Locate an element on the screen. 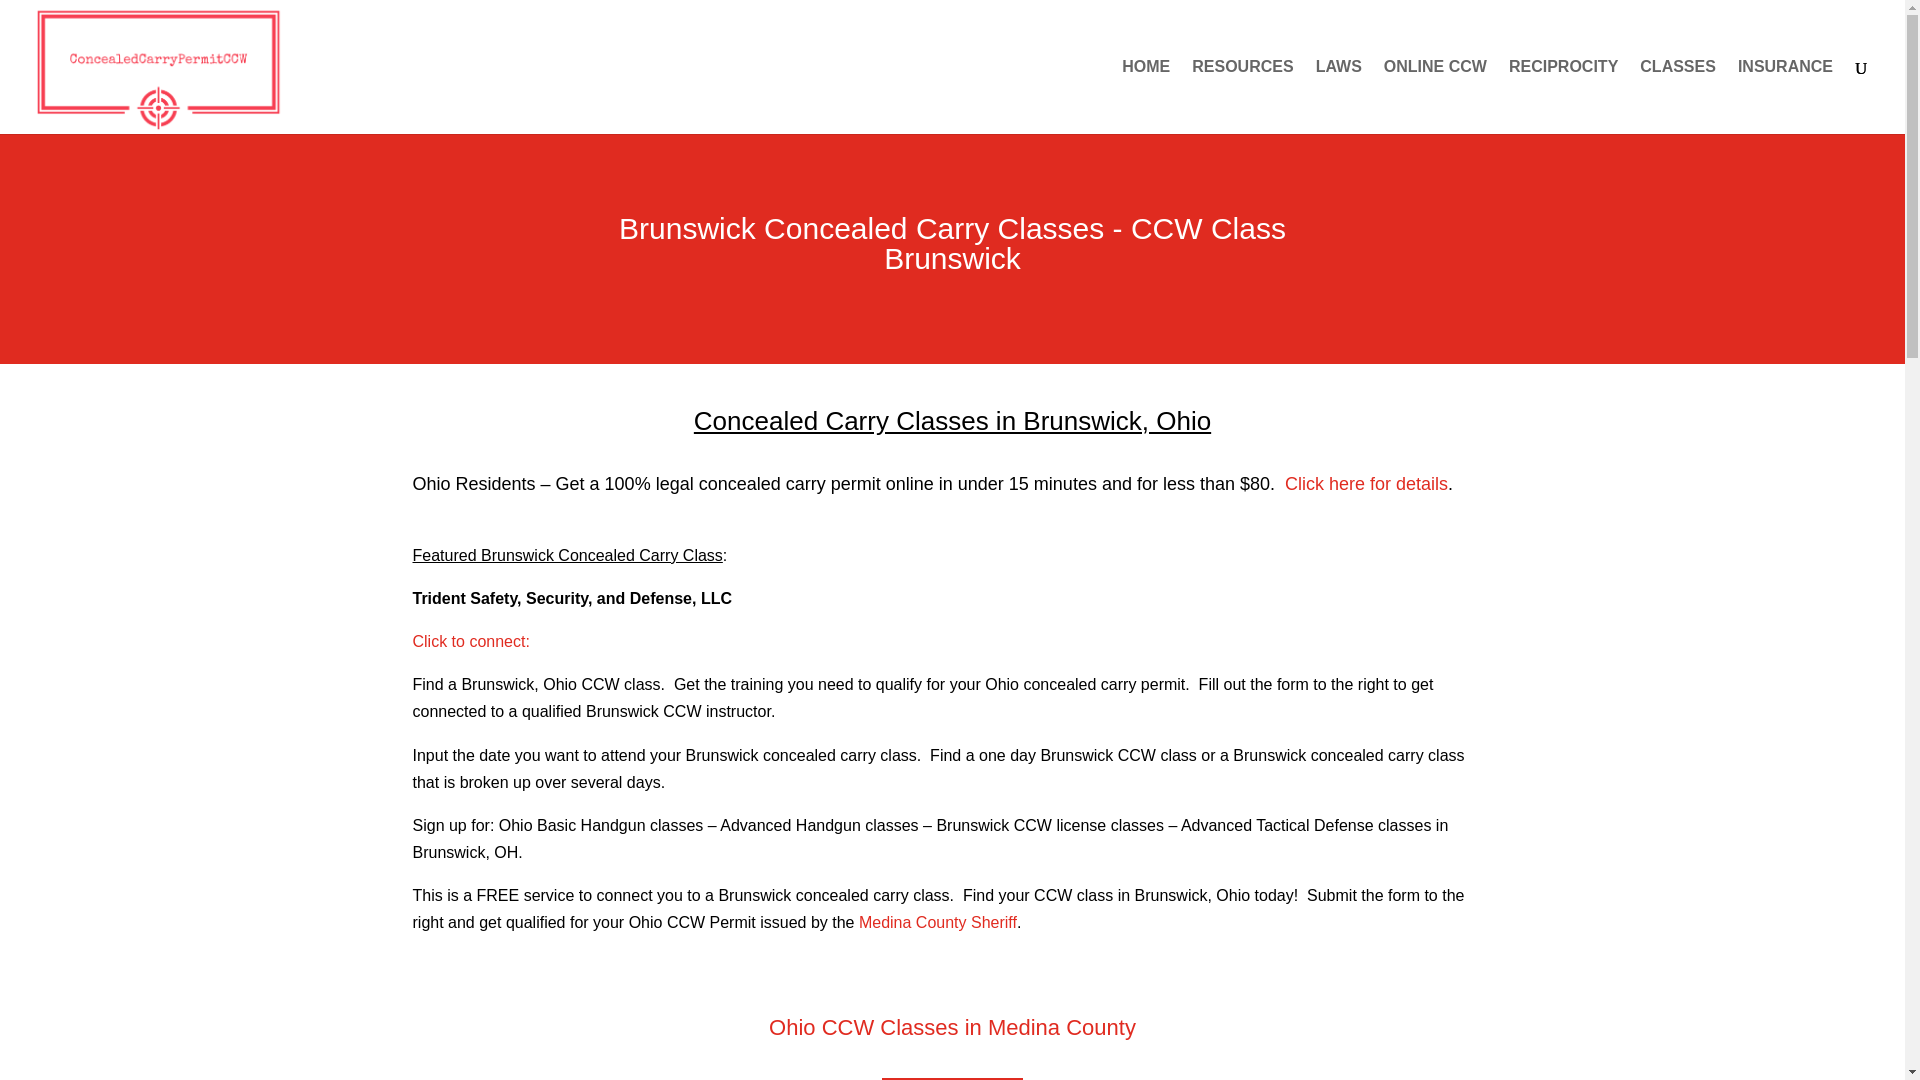 Image resolution: width=1920 pixels, height=1080 pixels. Medina County Sheriff is located at coordinates (938, 922).